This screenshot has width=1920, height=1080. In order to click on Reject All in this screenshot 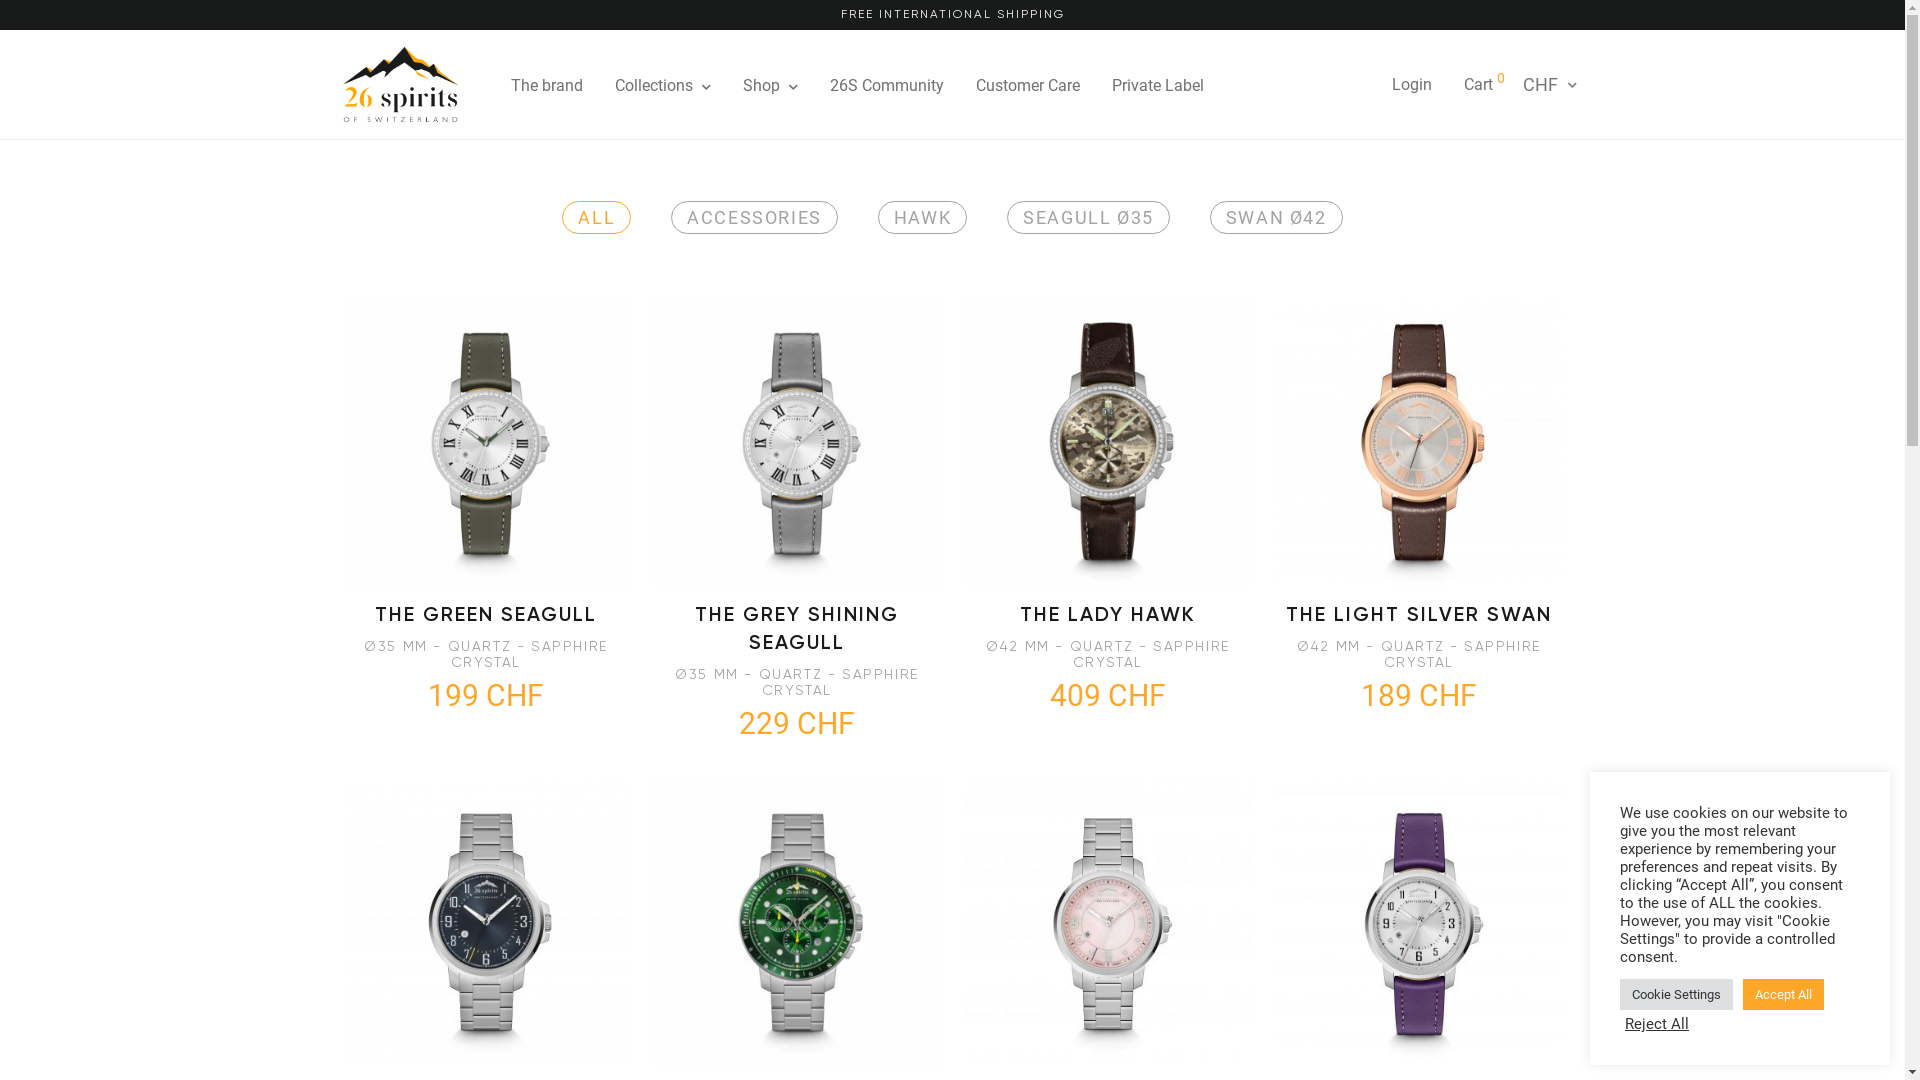, I will do `click(1657, 1024)`.